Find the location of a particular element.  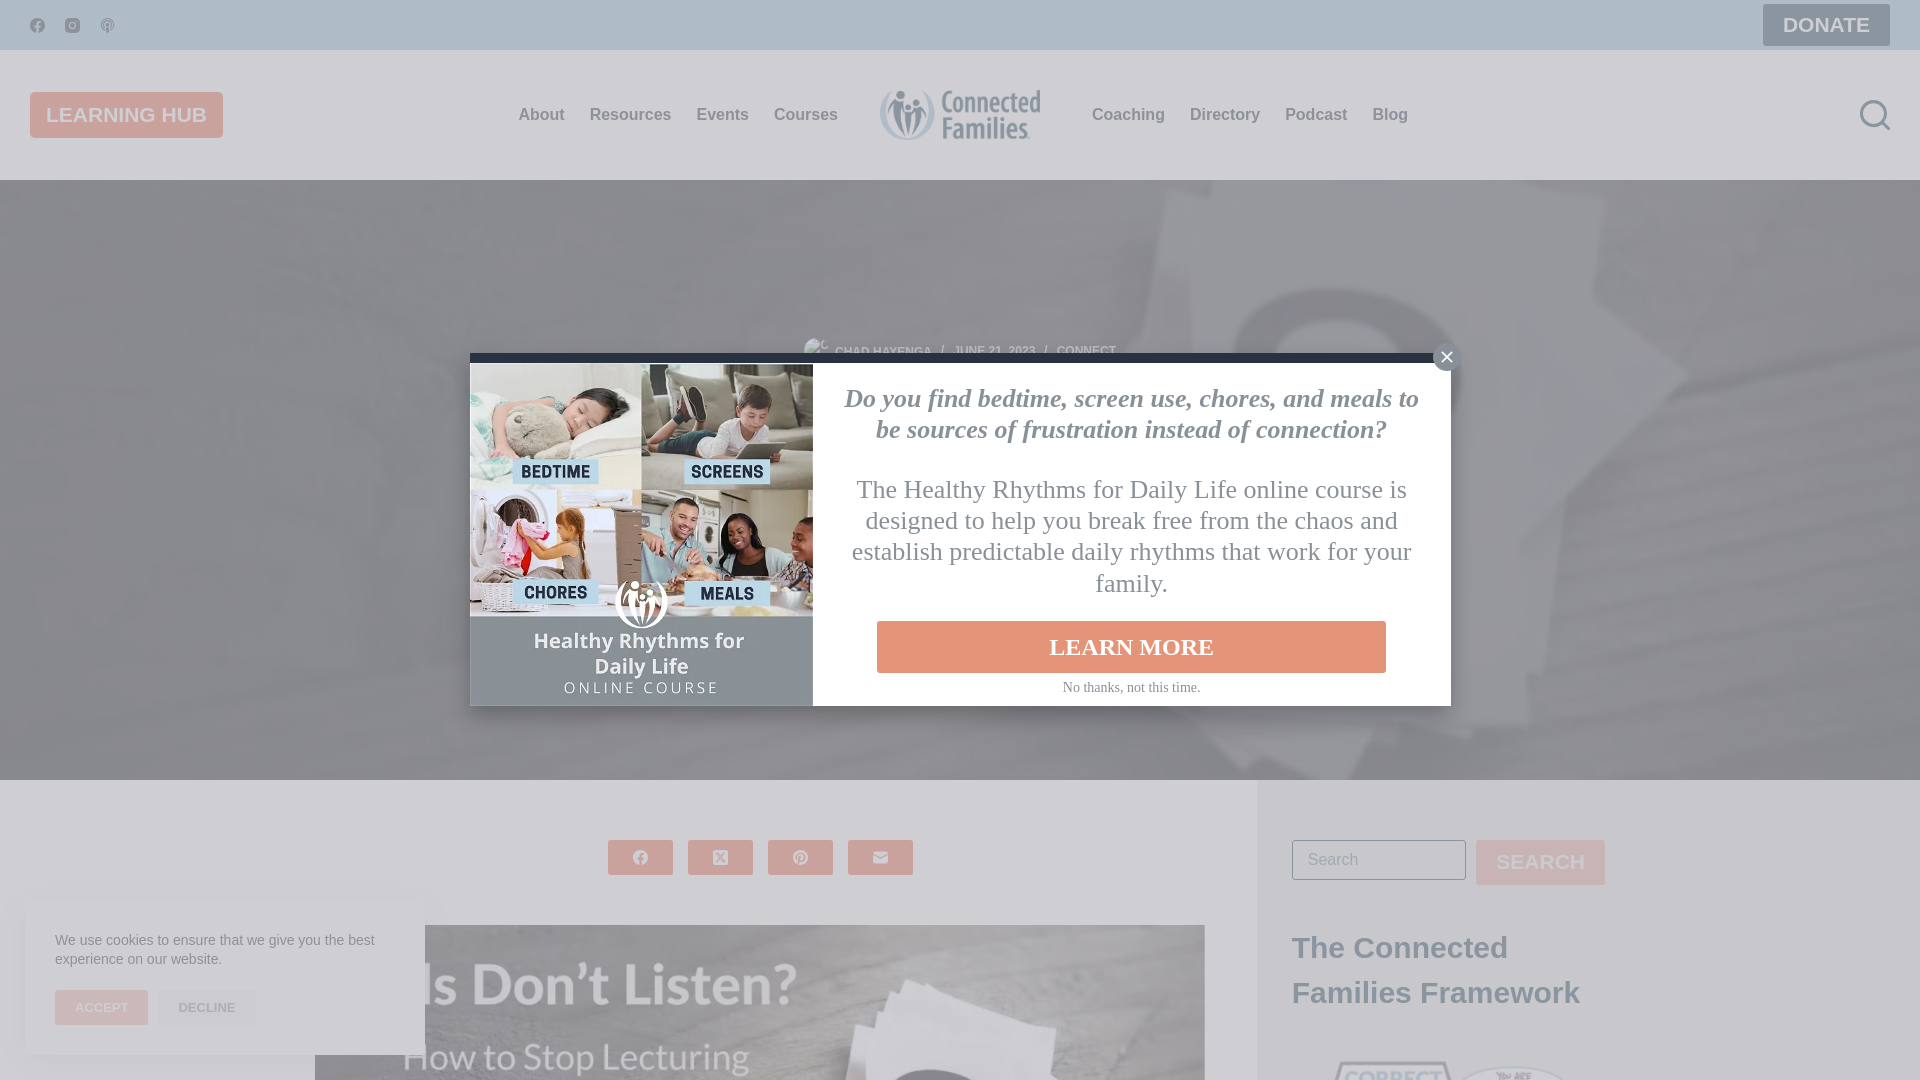

Close is located at coordinates (1446, 356).